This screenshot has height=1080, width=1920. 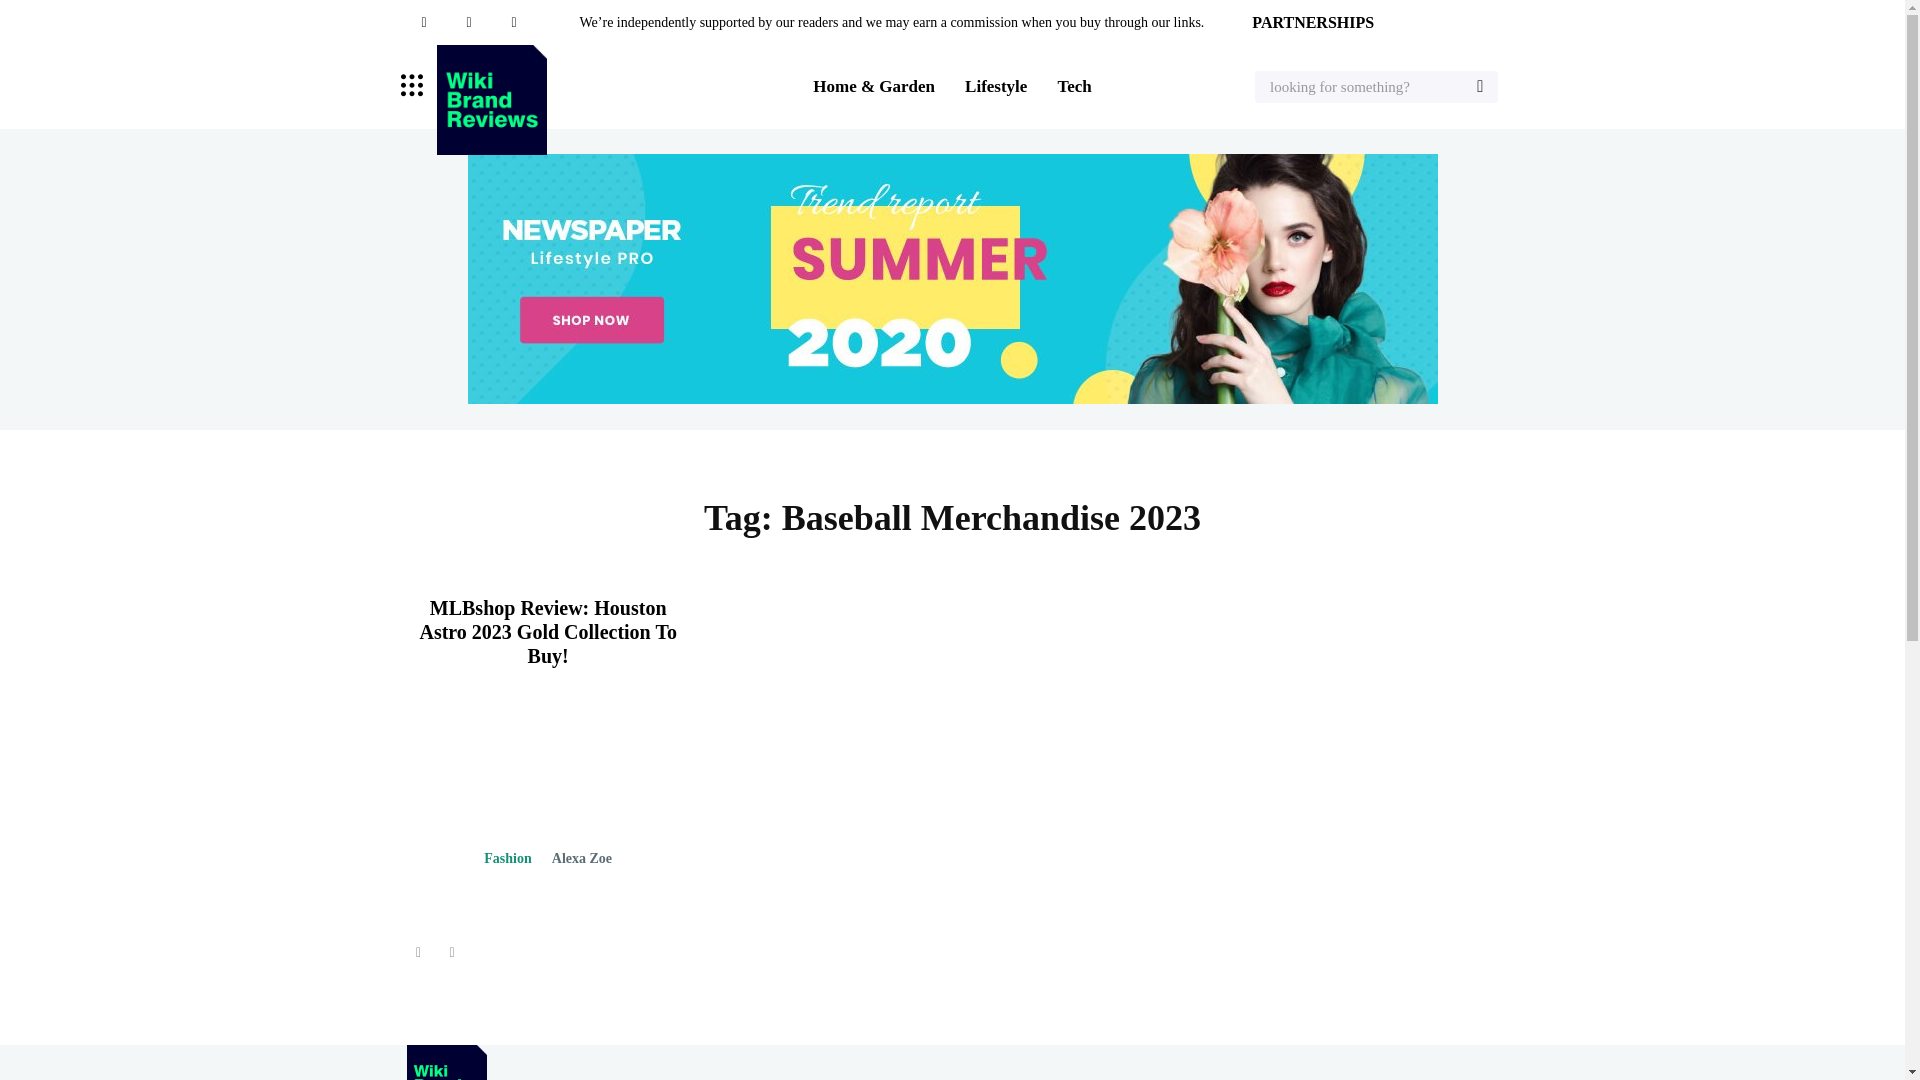 I want to click on Facebook, so click(x=423, y=22).